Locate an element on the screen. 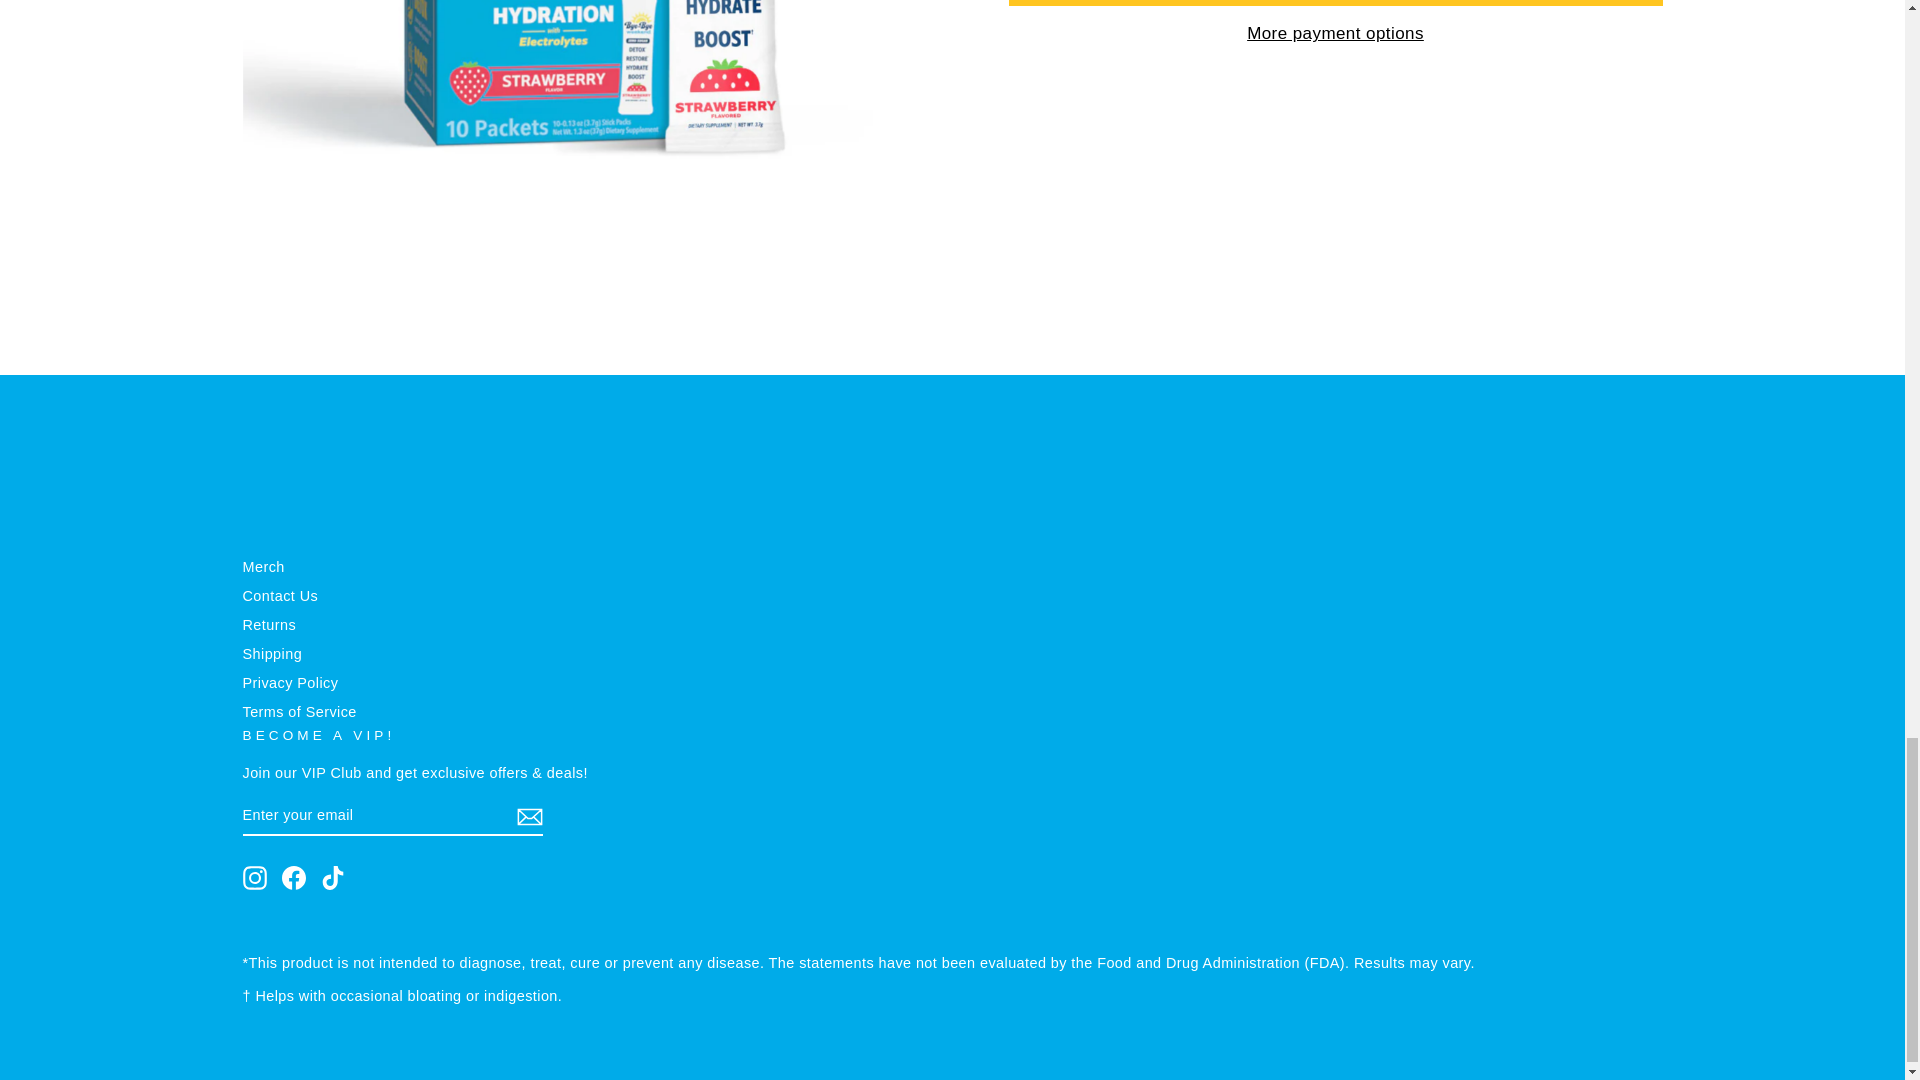  Bye-Bye Weekend on TikTok is located at coordinates (332, 878).